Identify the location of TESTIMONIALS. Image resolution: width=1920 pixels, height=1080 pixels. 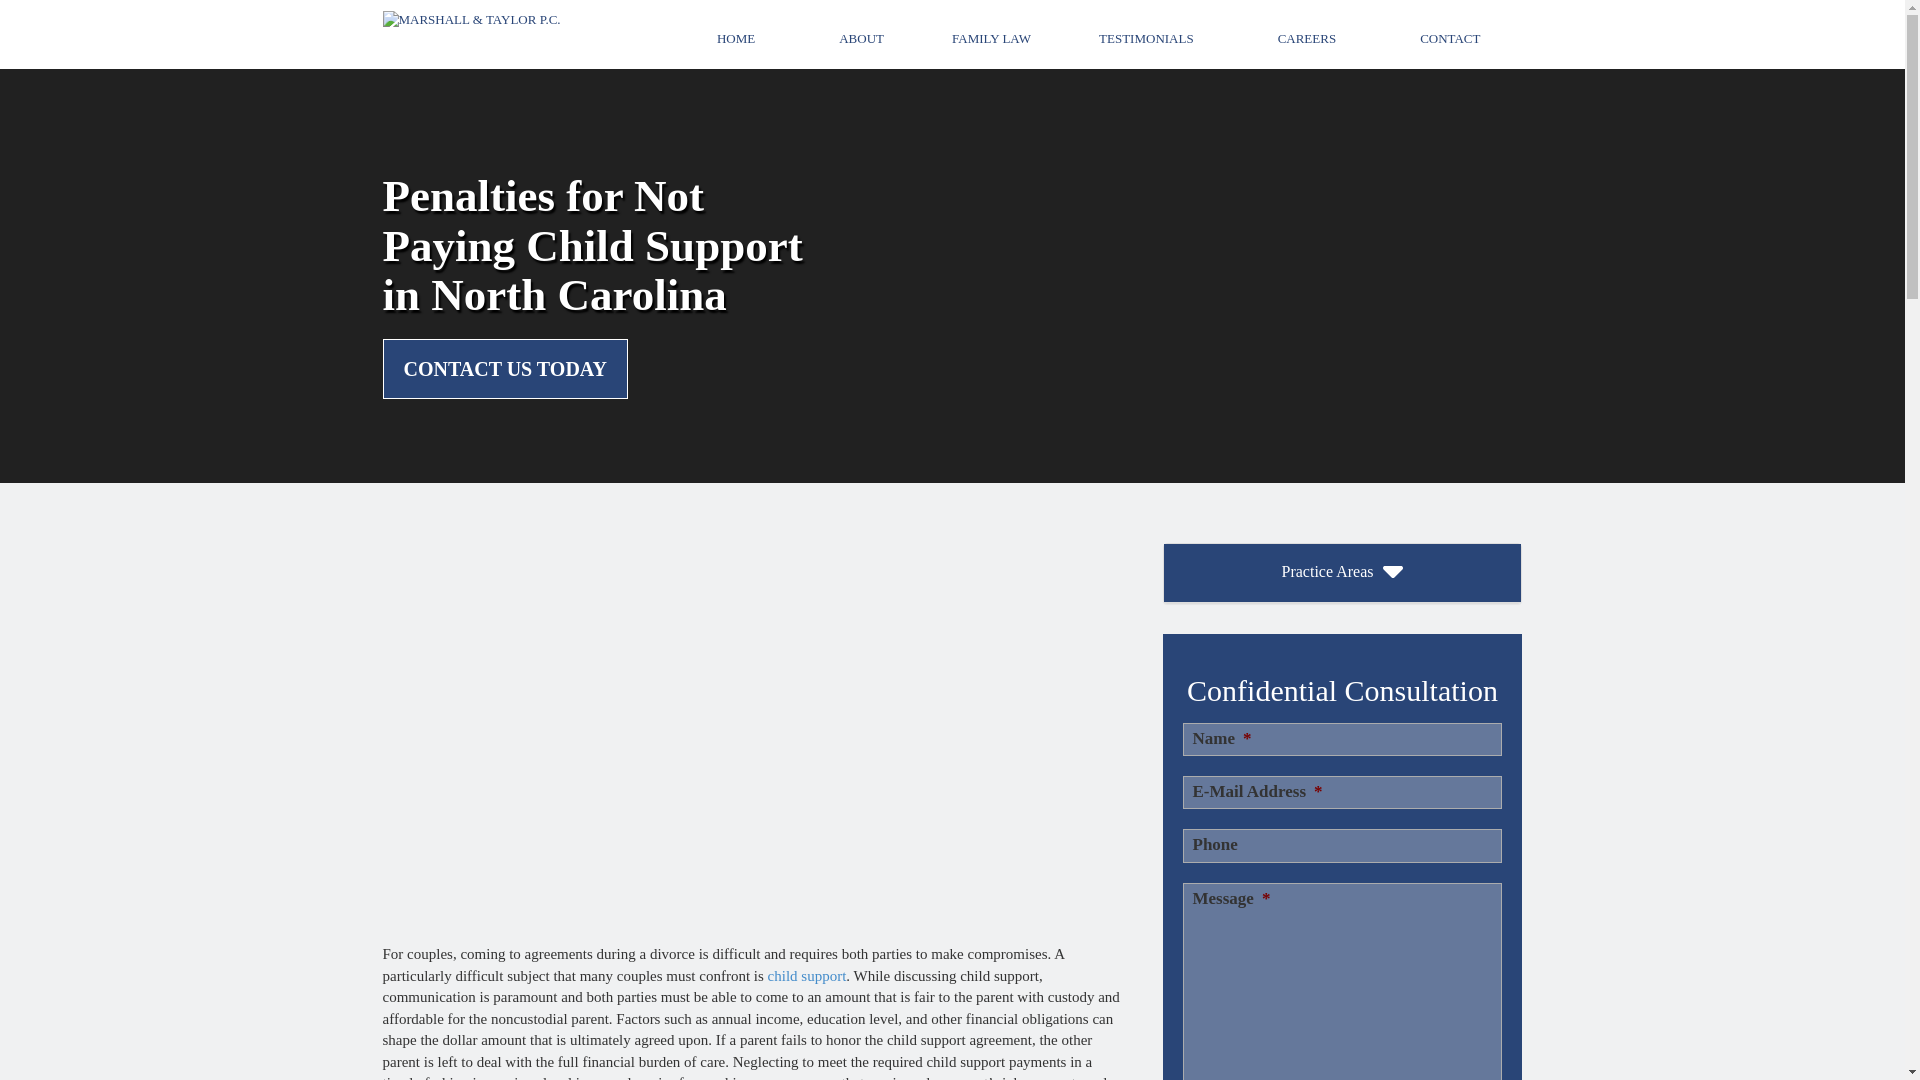
(1146, 40).